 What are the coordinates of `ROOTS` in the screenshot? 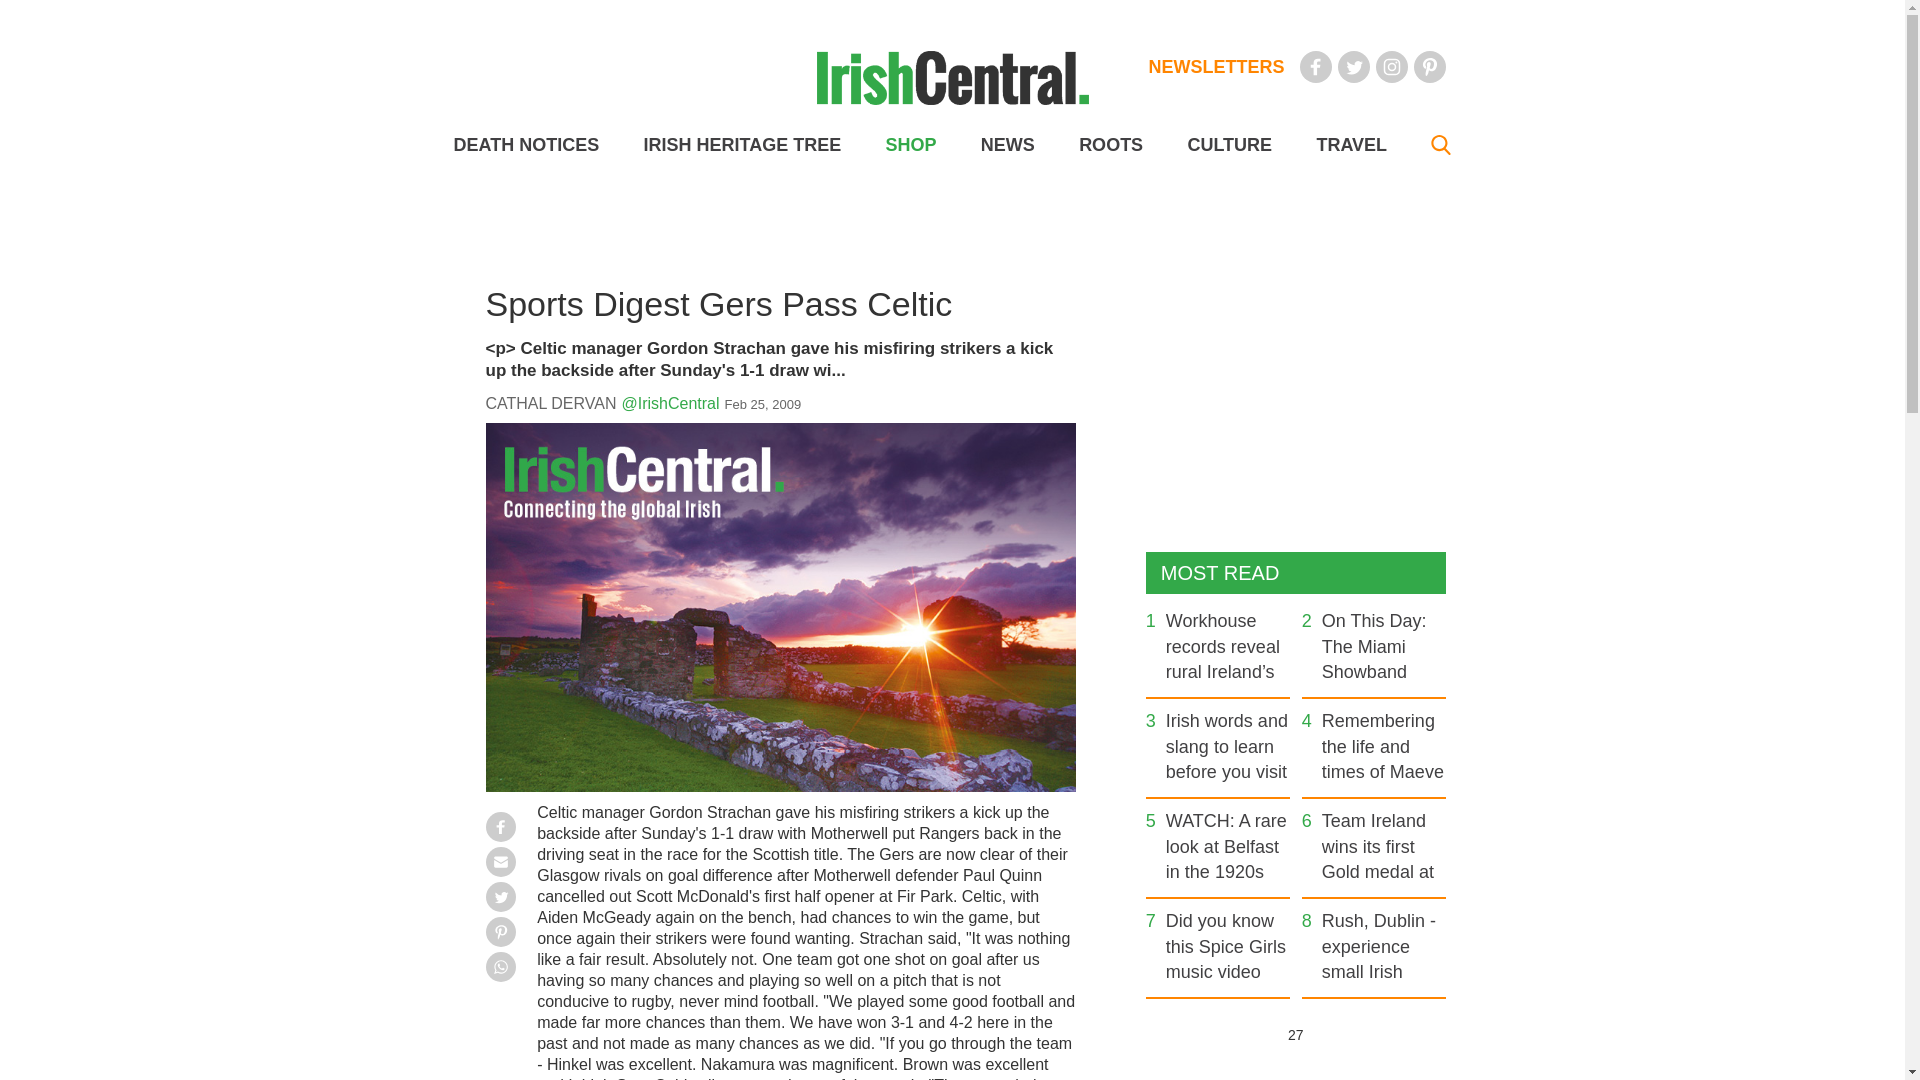 It's located at (1110, 145).